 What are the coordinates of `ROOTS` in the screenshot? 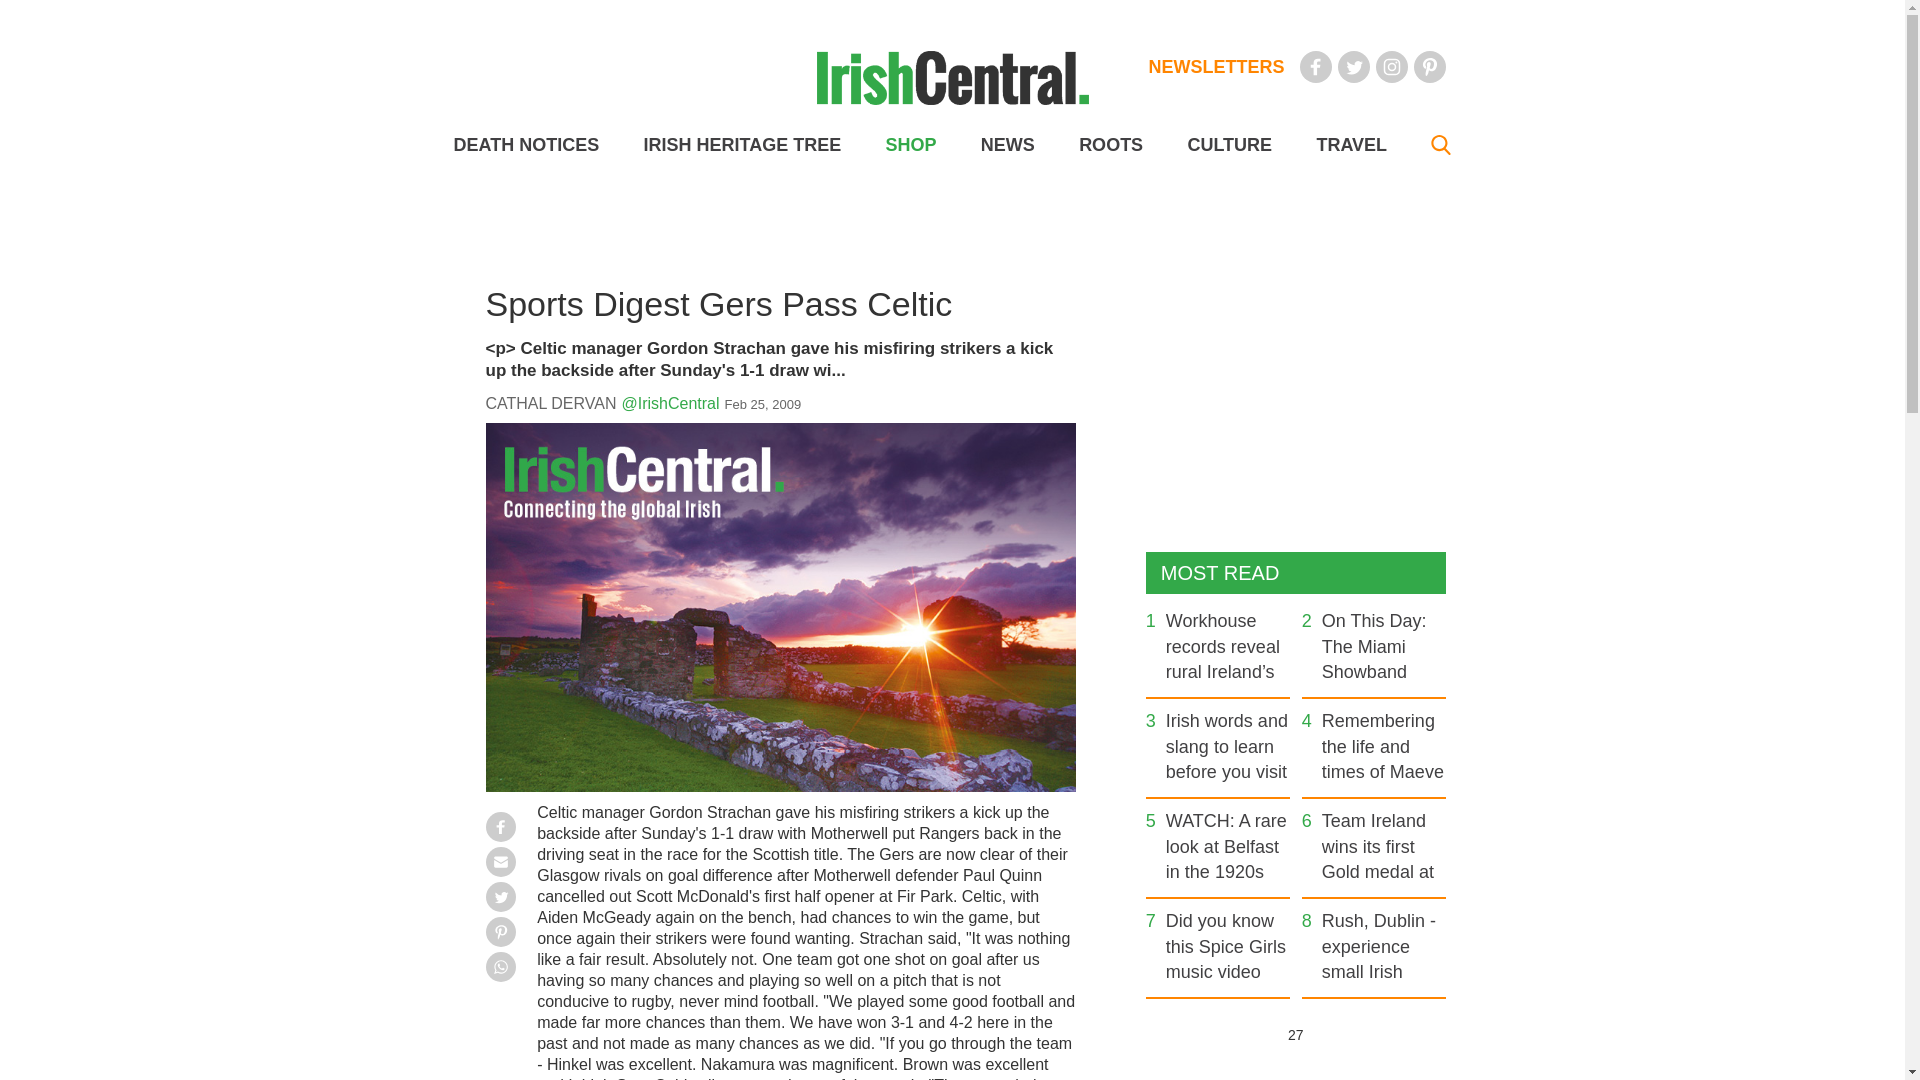 It's located at (1110, 145).